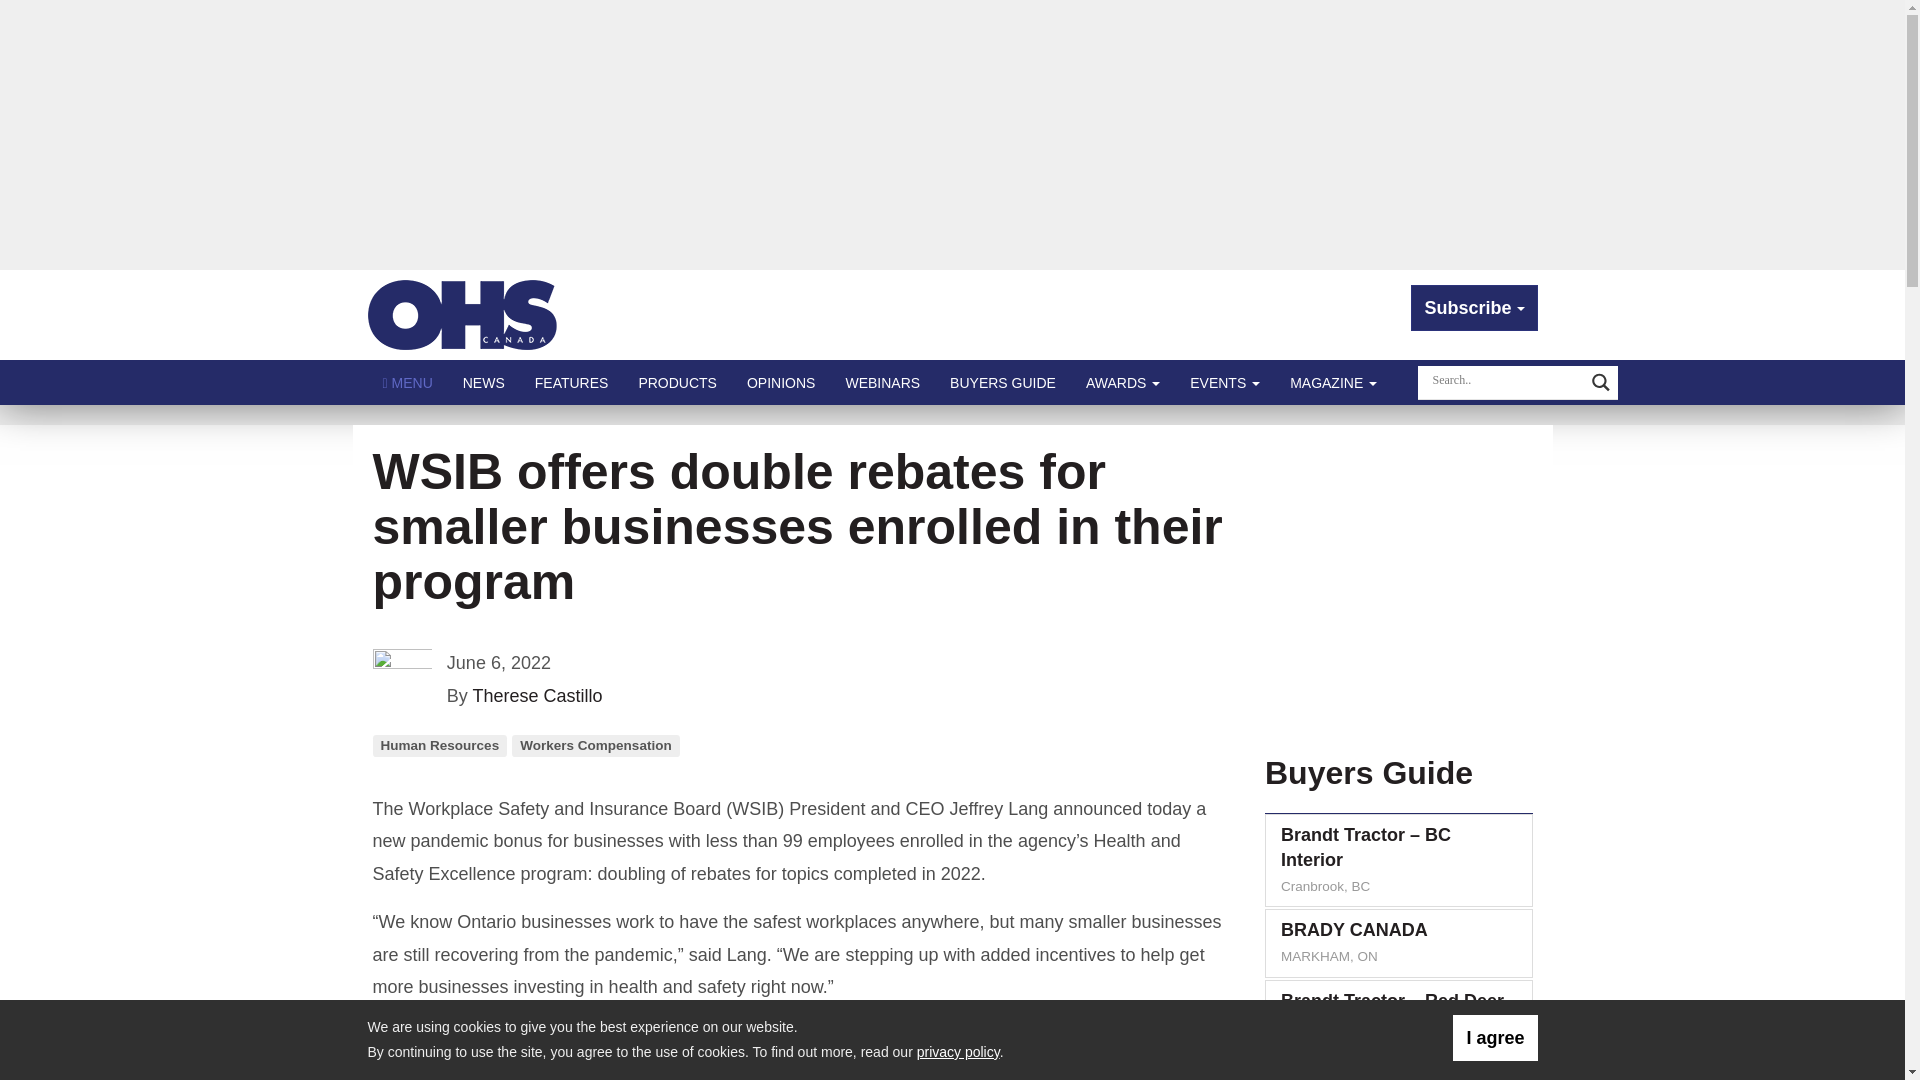 This screenshot has width=1920, height=1080. I want to click on OHS Canada Magazine, so click(463, 314).